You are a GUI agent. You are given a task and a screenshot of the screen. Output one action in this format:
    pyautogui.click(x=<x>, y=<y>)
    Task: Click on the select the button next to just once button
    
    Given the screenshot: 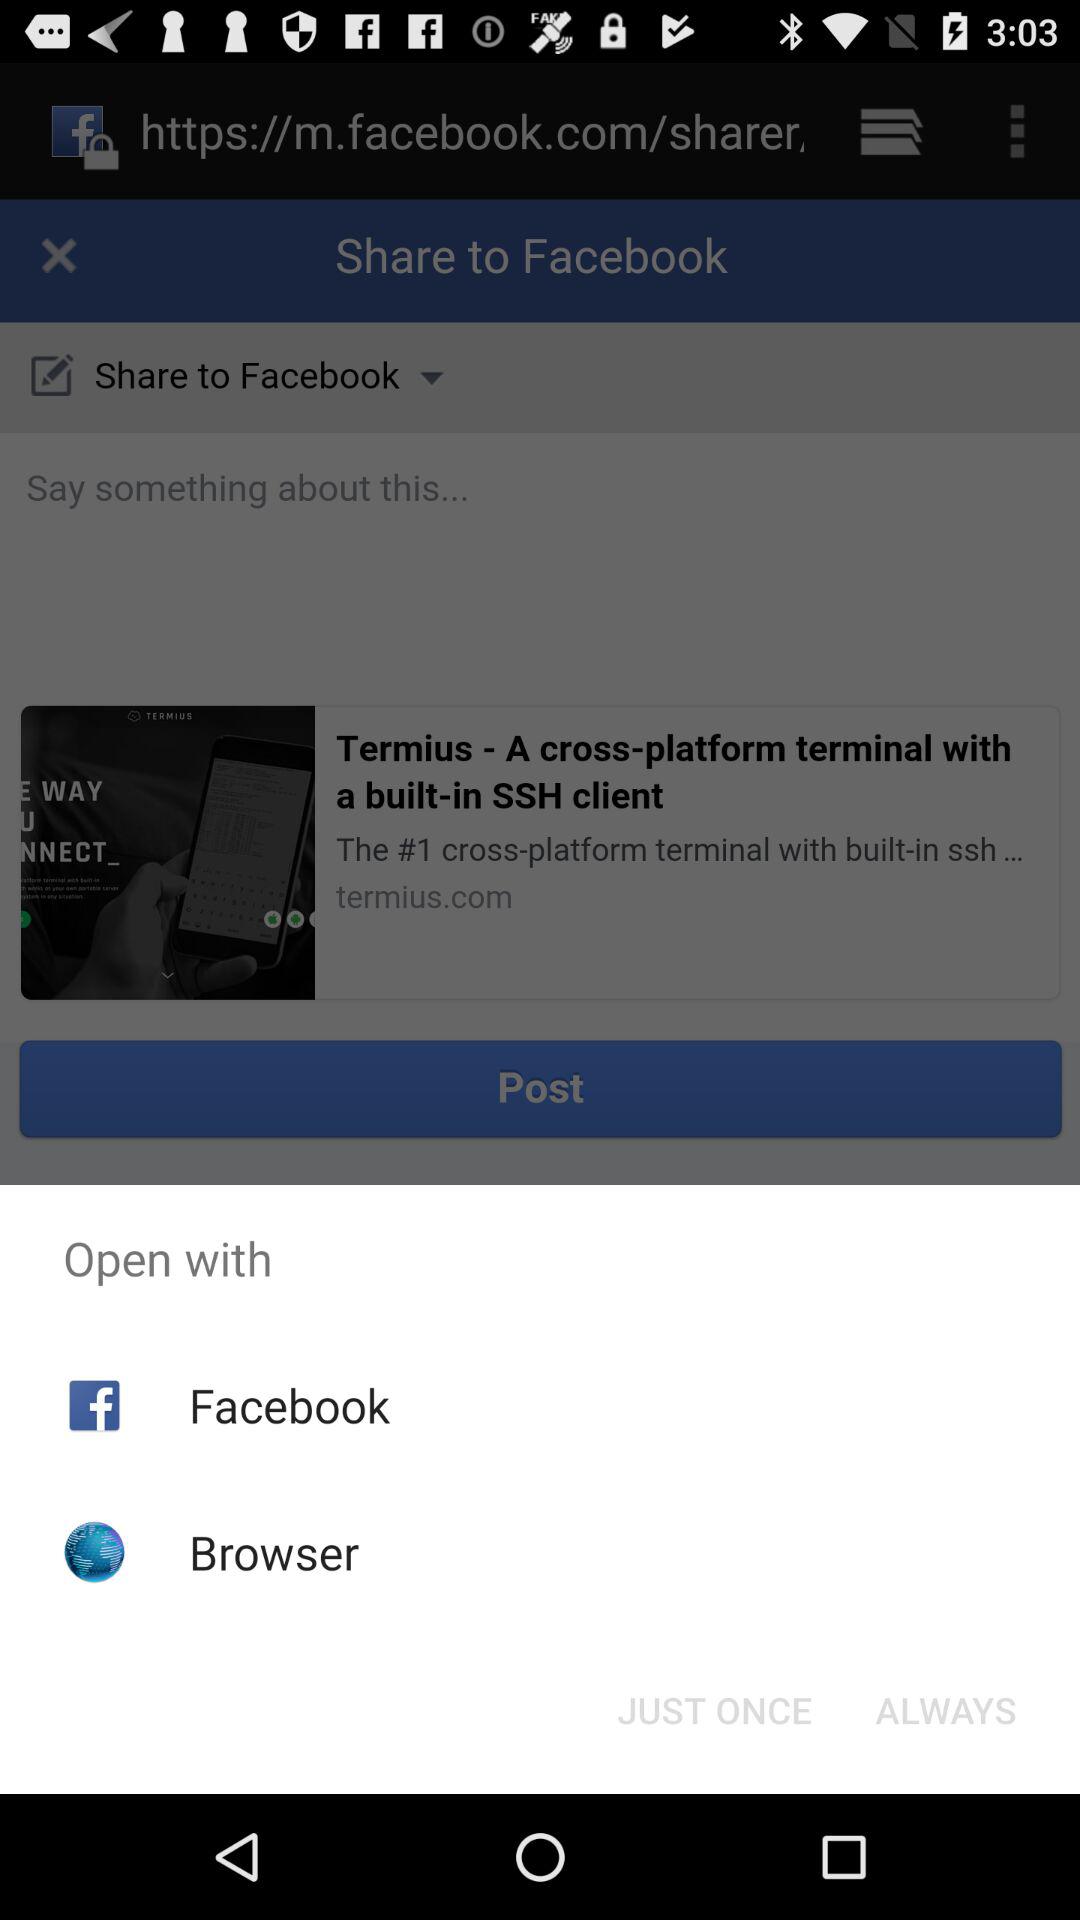 What is the action you would take?
    pyautogui.click(x=946, y=1710)
    